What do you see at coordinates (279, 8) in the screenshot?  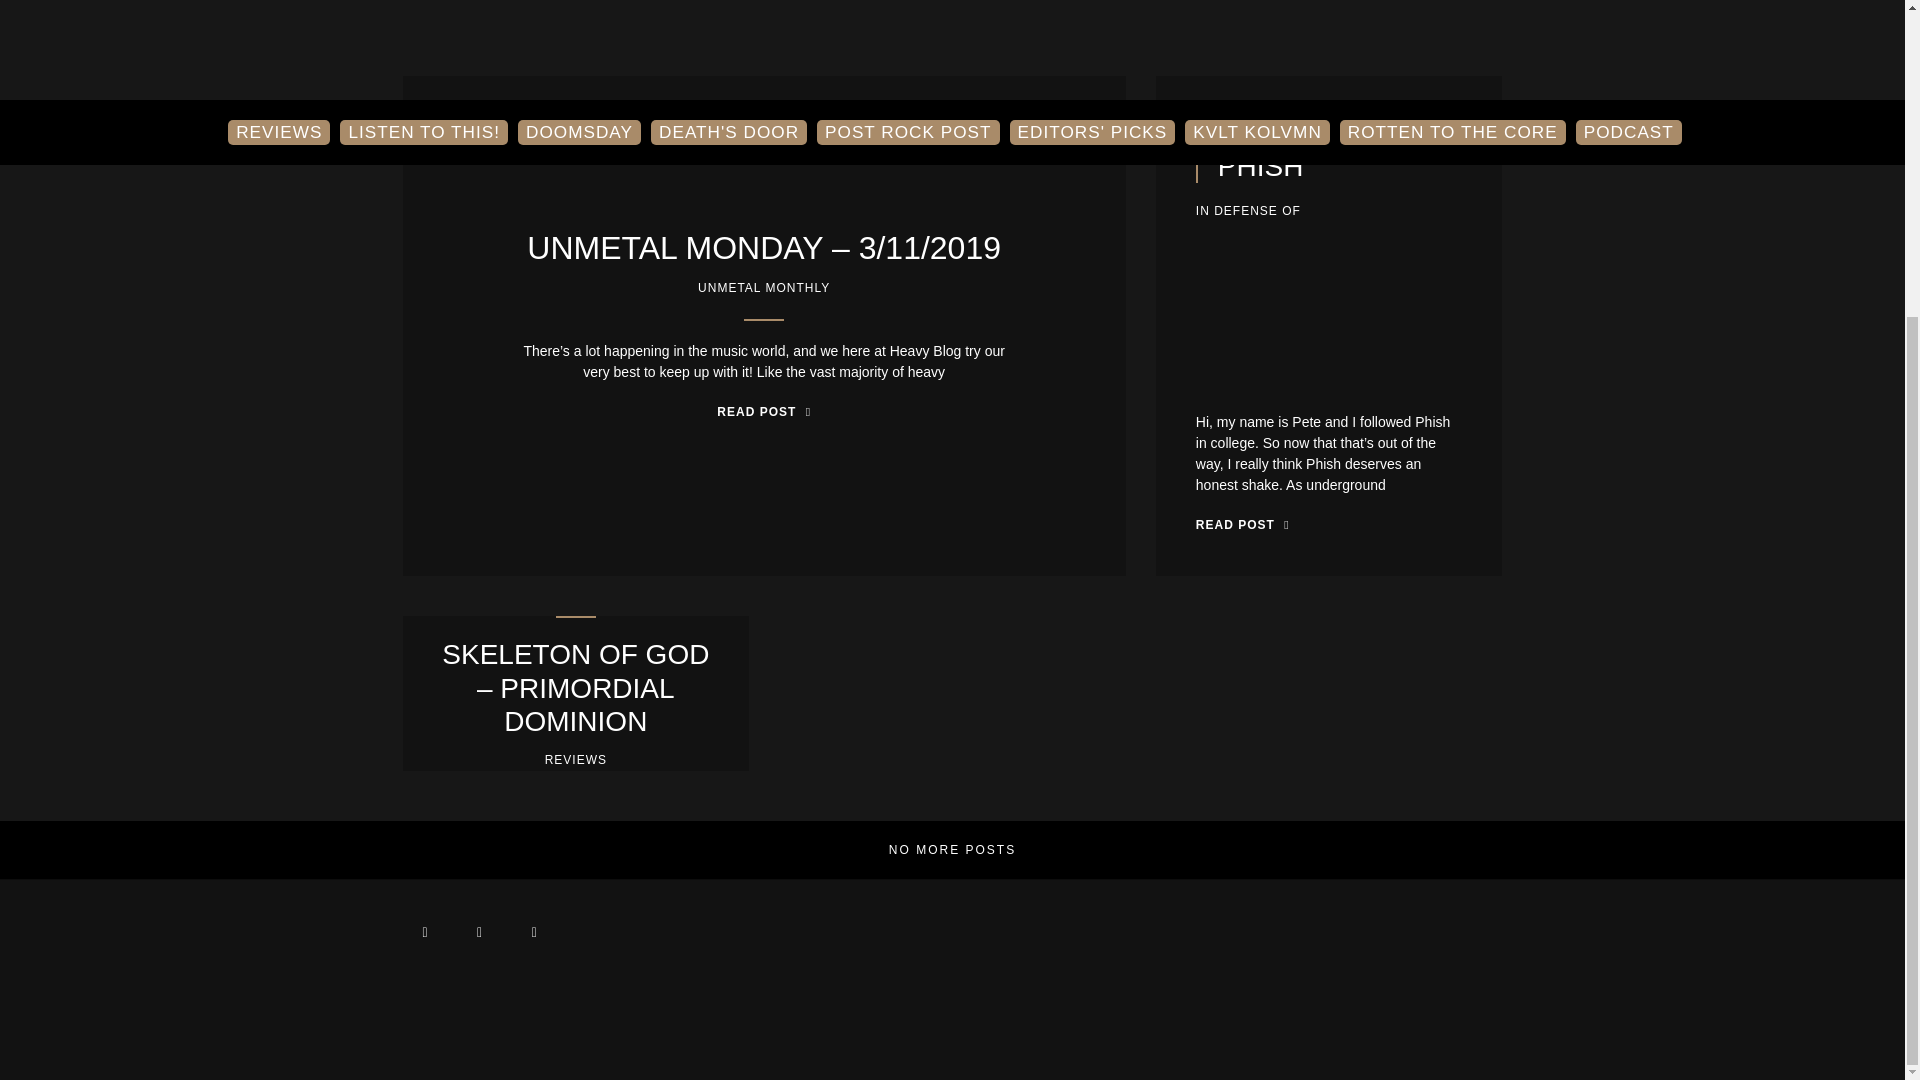 I see `REVIEWS` at bounding box center [279, 8].